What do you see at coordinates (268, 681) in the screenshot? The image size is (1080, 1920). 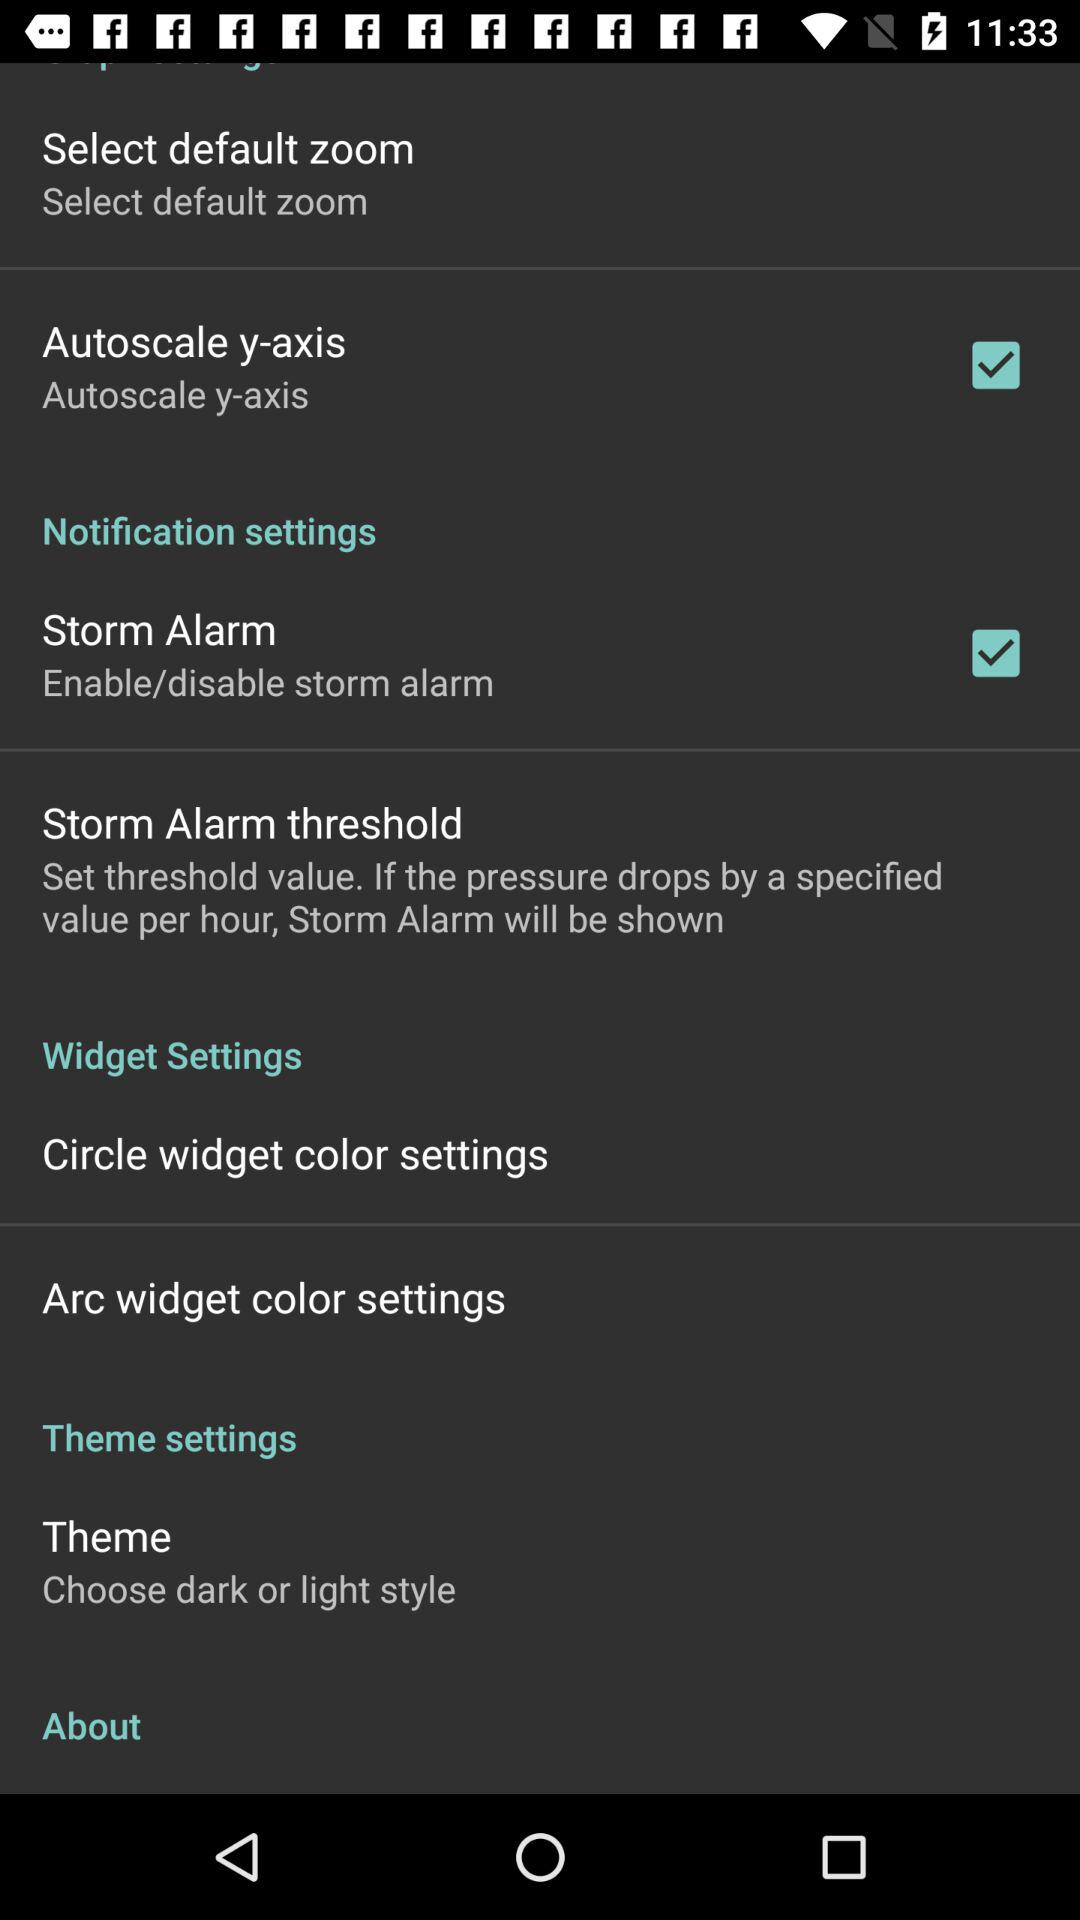 I see `turn off icon below the storm alarm icon` at bounding box center [268, 681].